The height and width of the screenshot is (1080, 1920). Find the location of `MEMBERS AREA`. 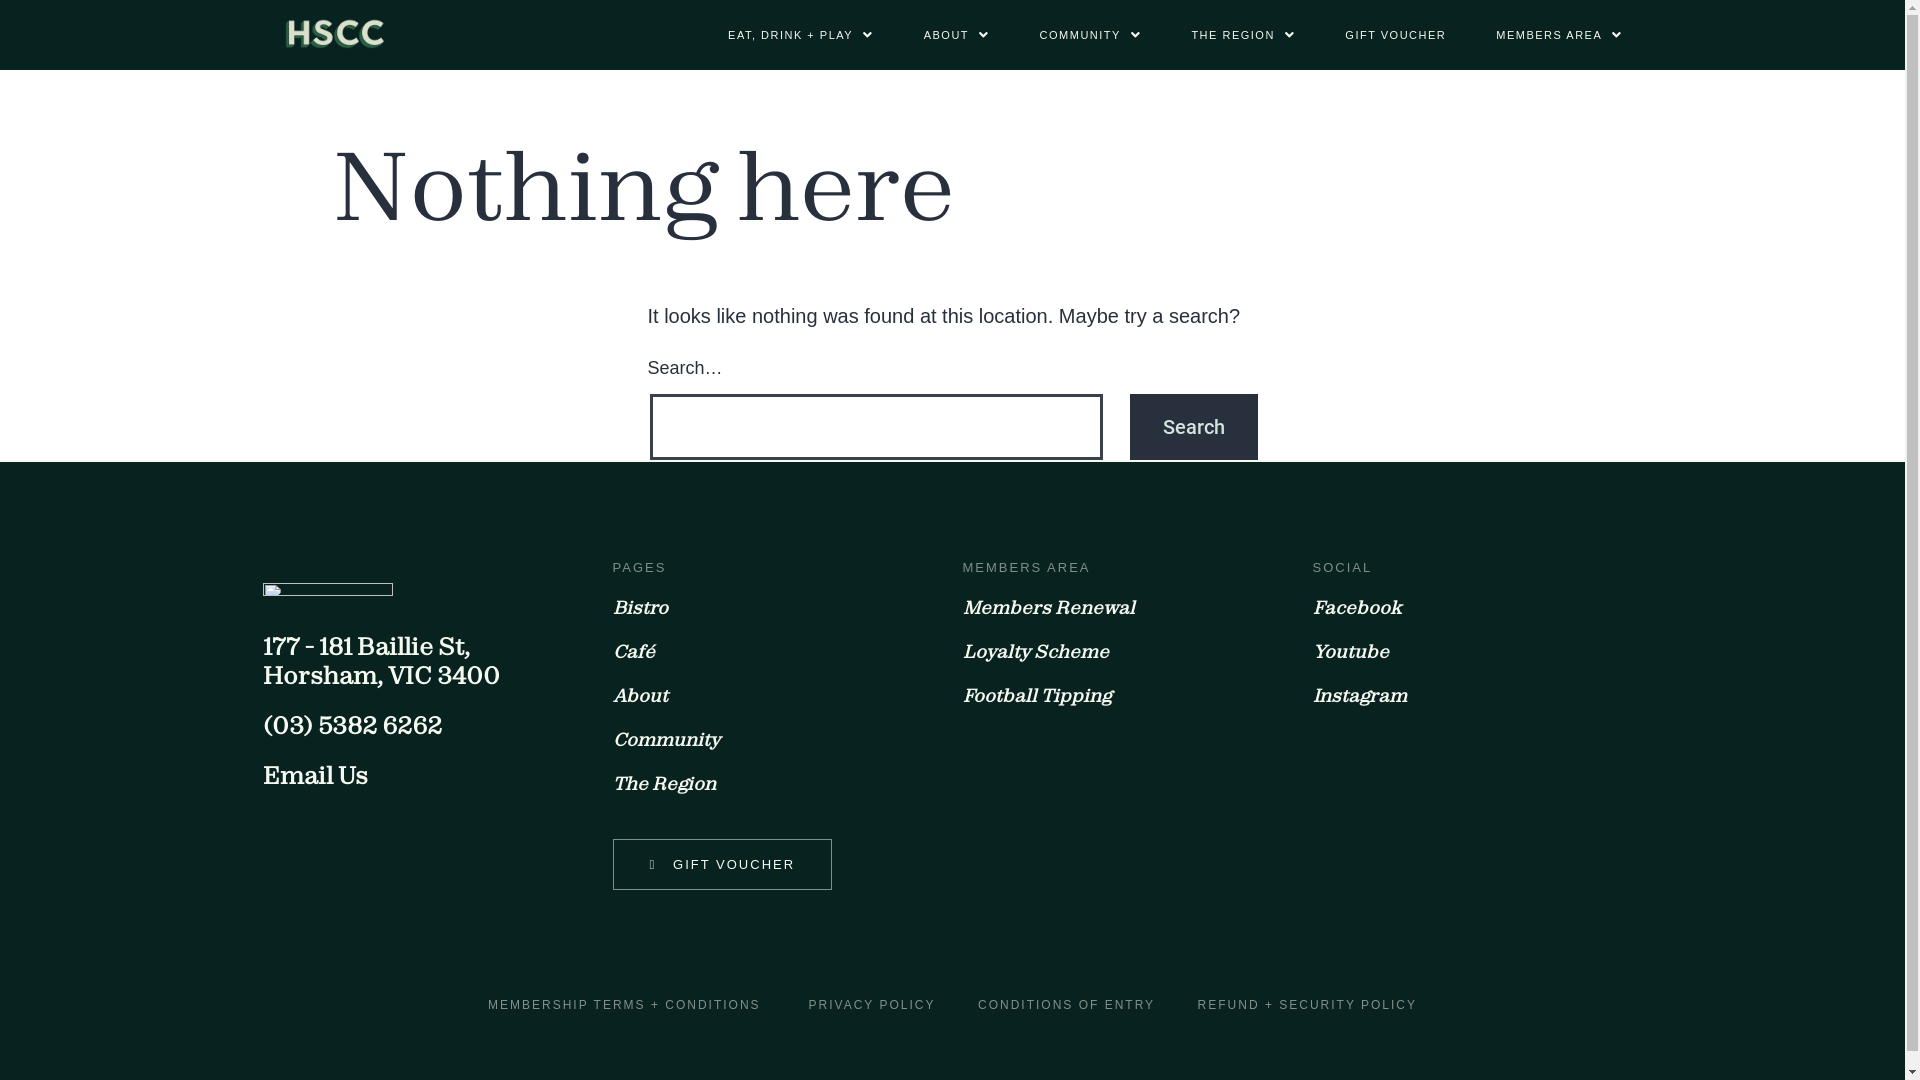

MEMBERS AREA is located at coordinates (1560, 34).